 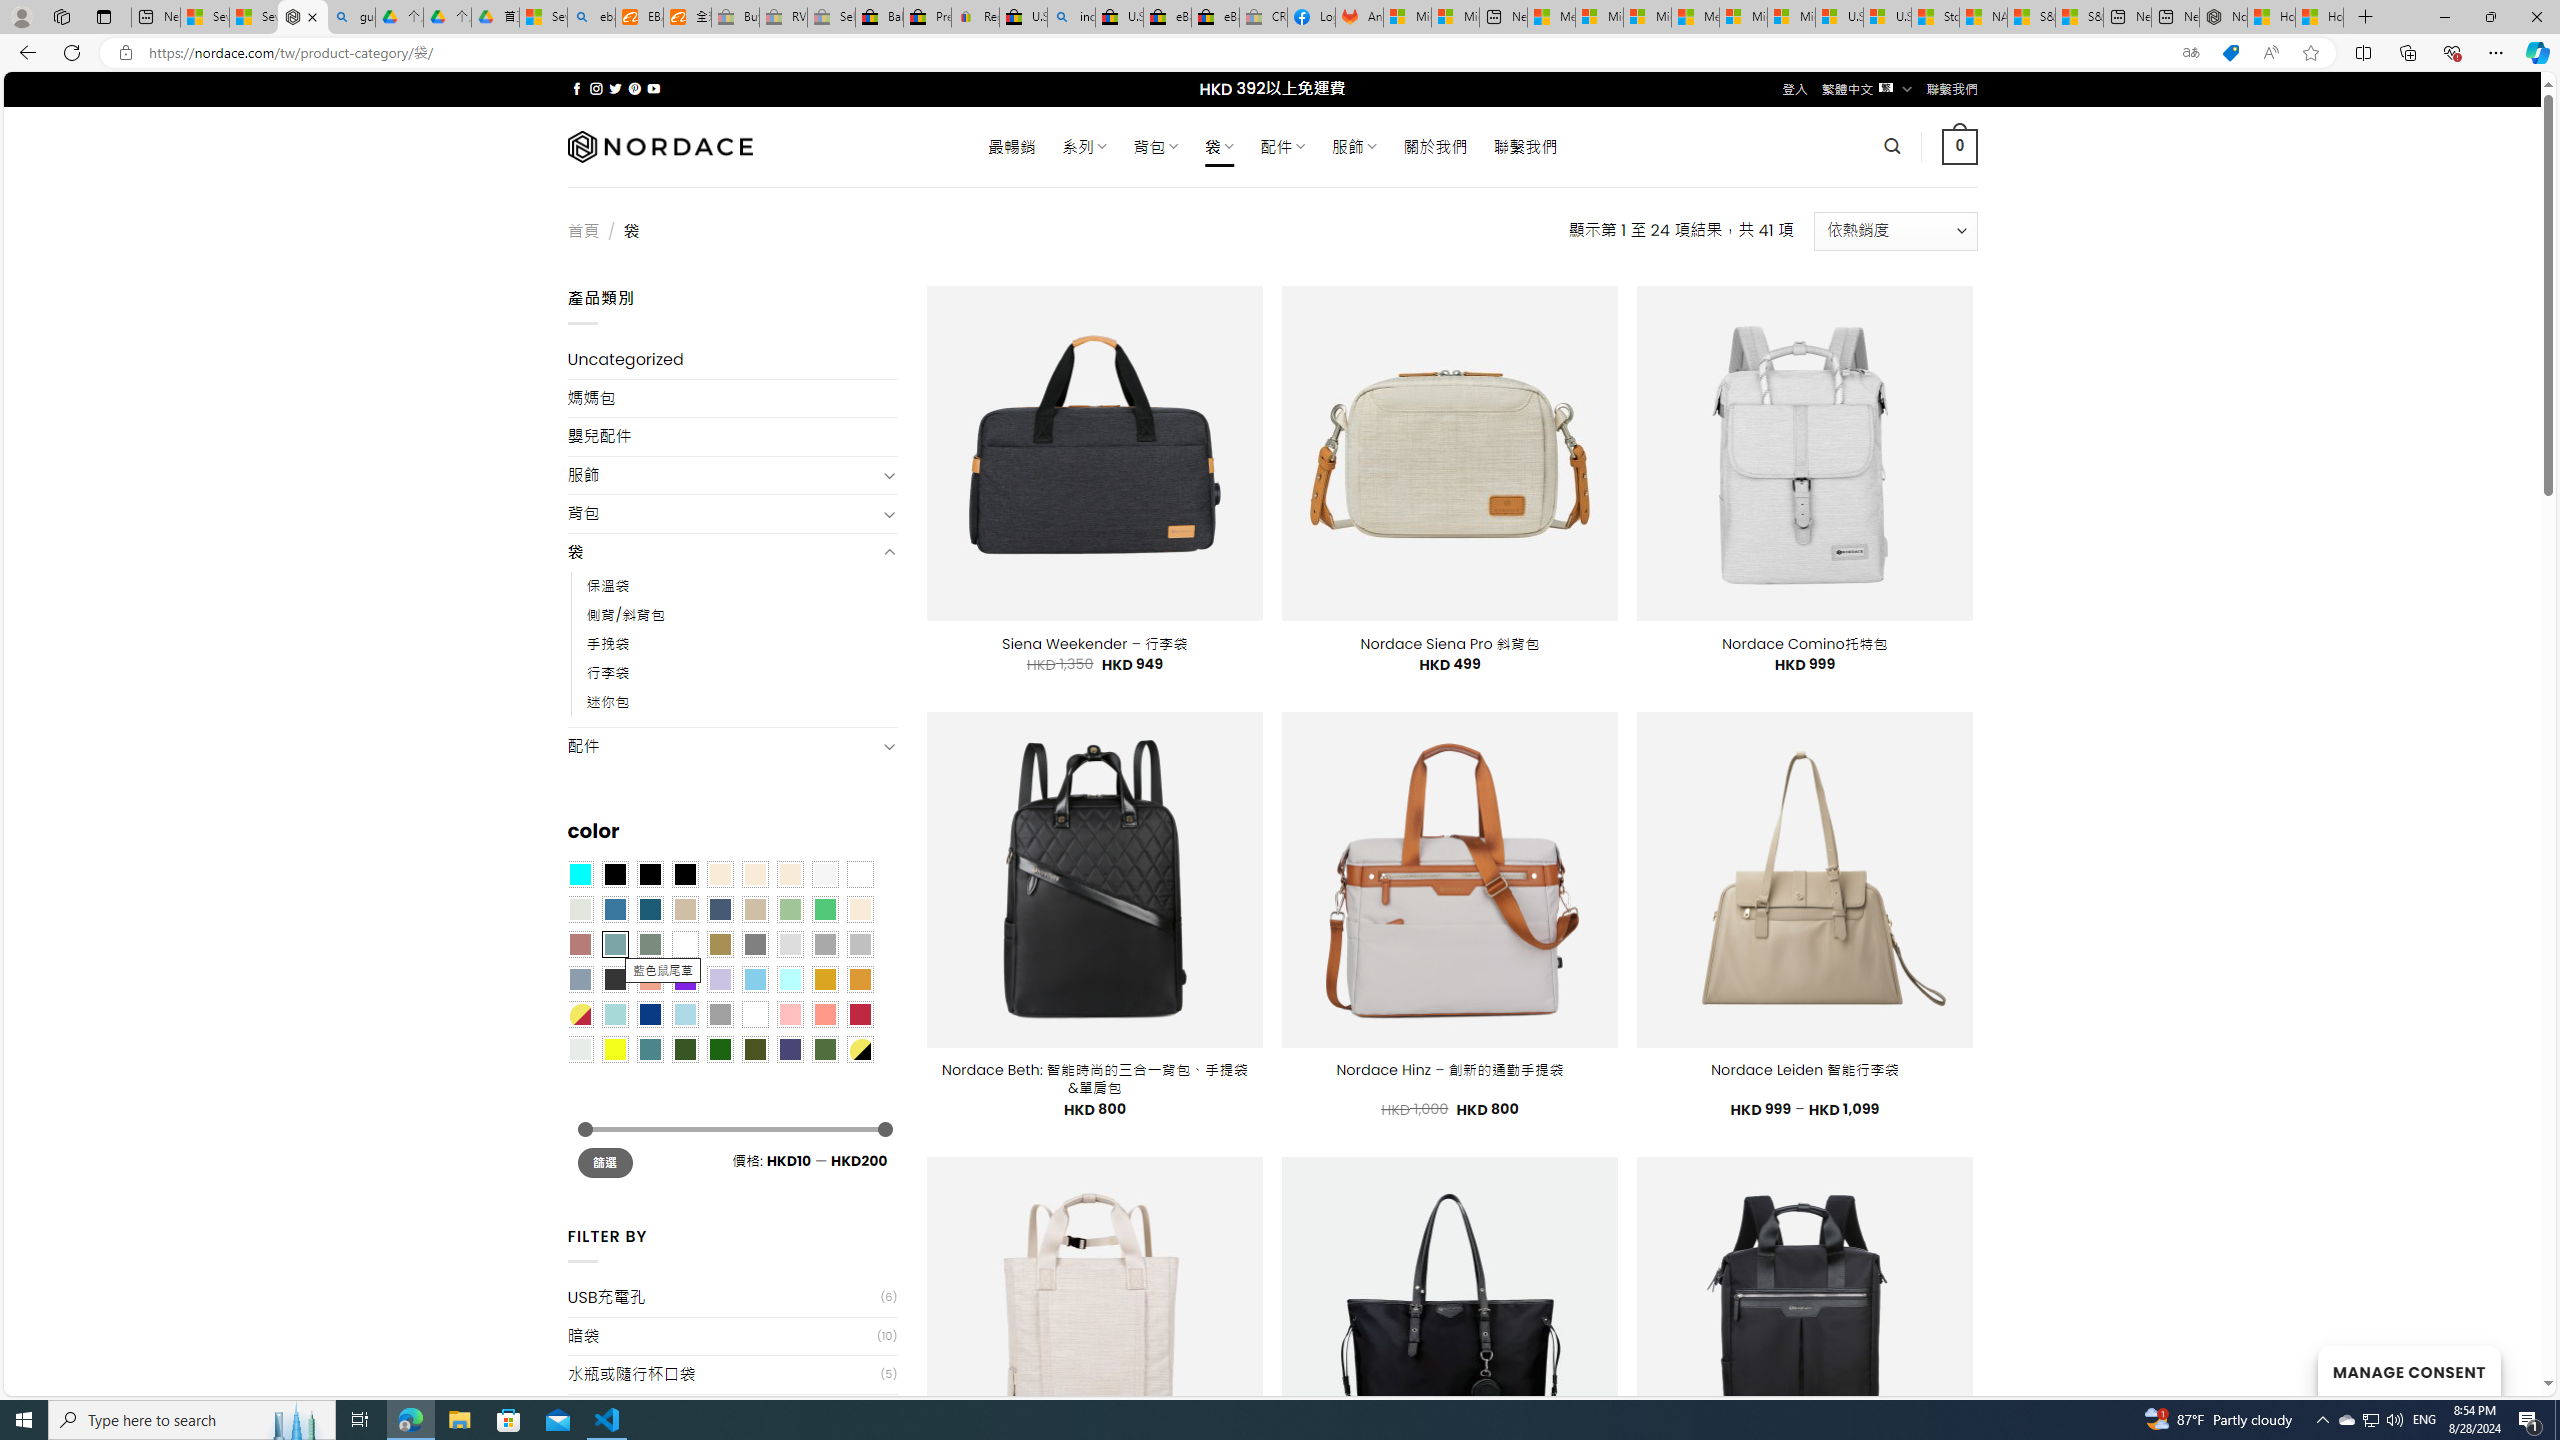 What do you see at coordinates (732, 360) in the screenshot?
I see `Uncategorized` at bounding box center [732, 360].